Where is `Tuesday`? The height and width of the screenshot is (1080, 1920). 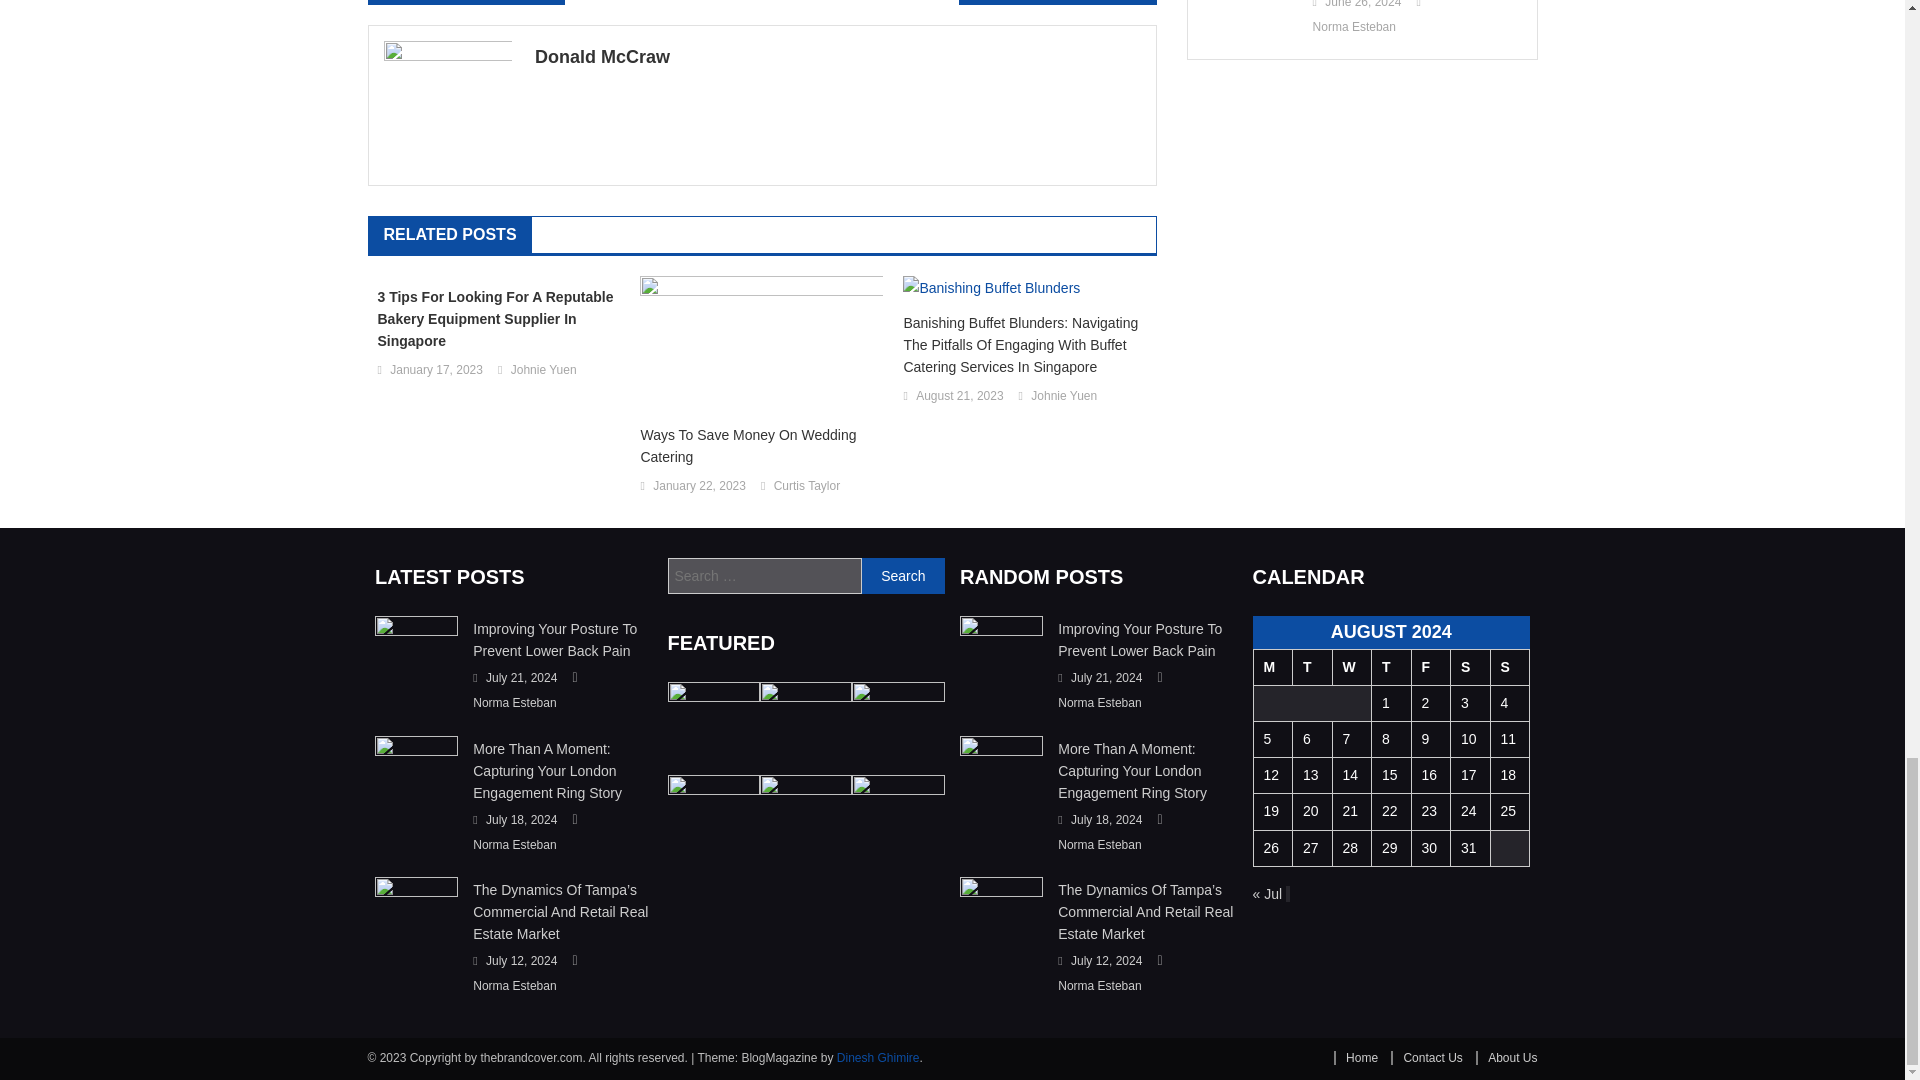
Tuesday is located at coordinates (1312, 666).